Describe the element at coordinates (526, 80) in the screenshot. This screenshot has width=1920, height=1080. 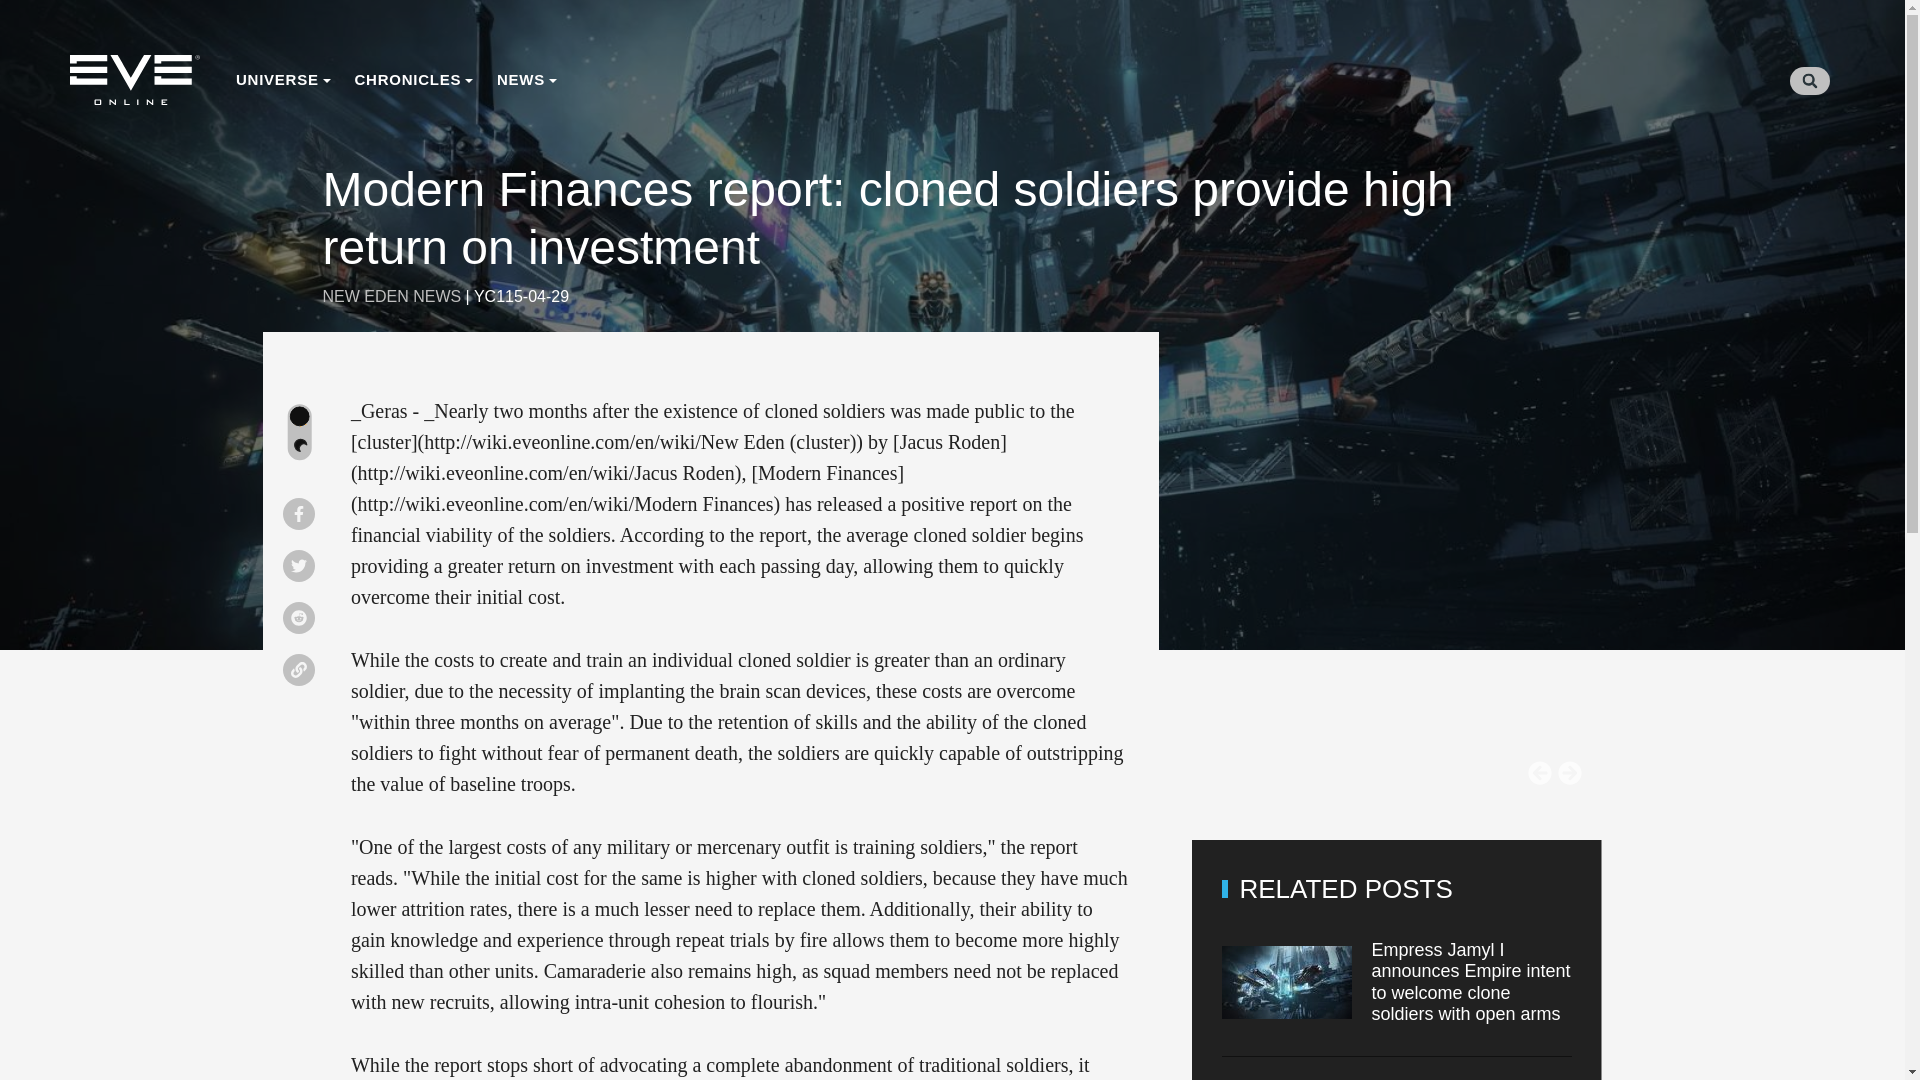
I see `NEWS` at that location.